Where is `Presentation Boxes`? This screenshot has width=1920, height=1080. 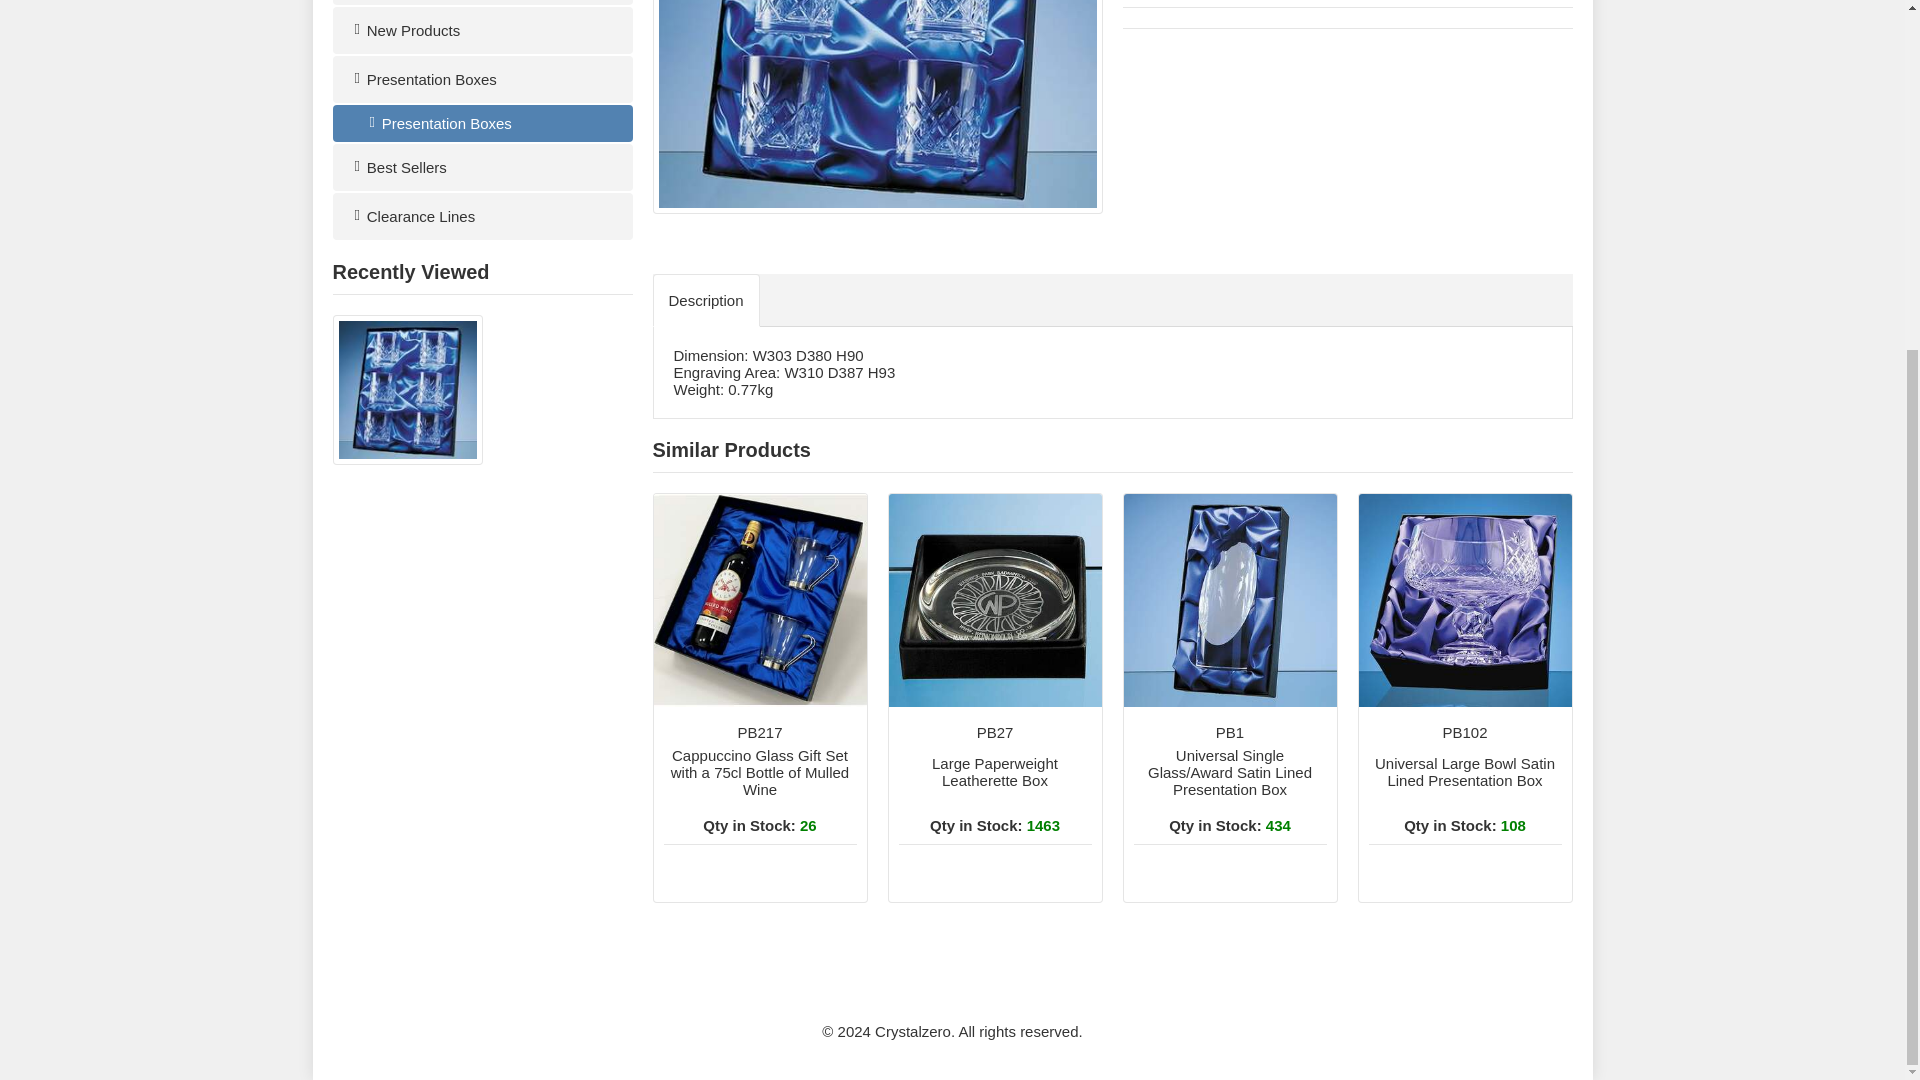 Presentation Boxes is located at coordinates (482, 79).